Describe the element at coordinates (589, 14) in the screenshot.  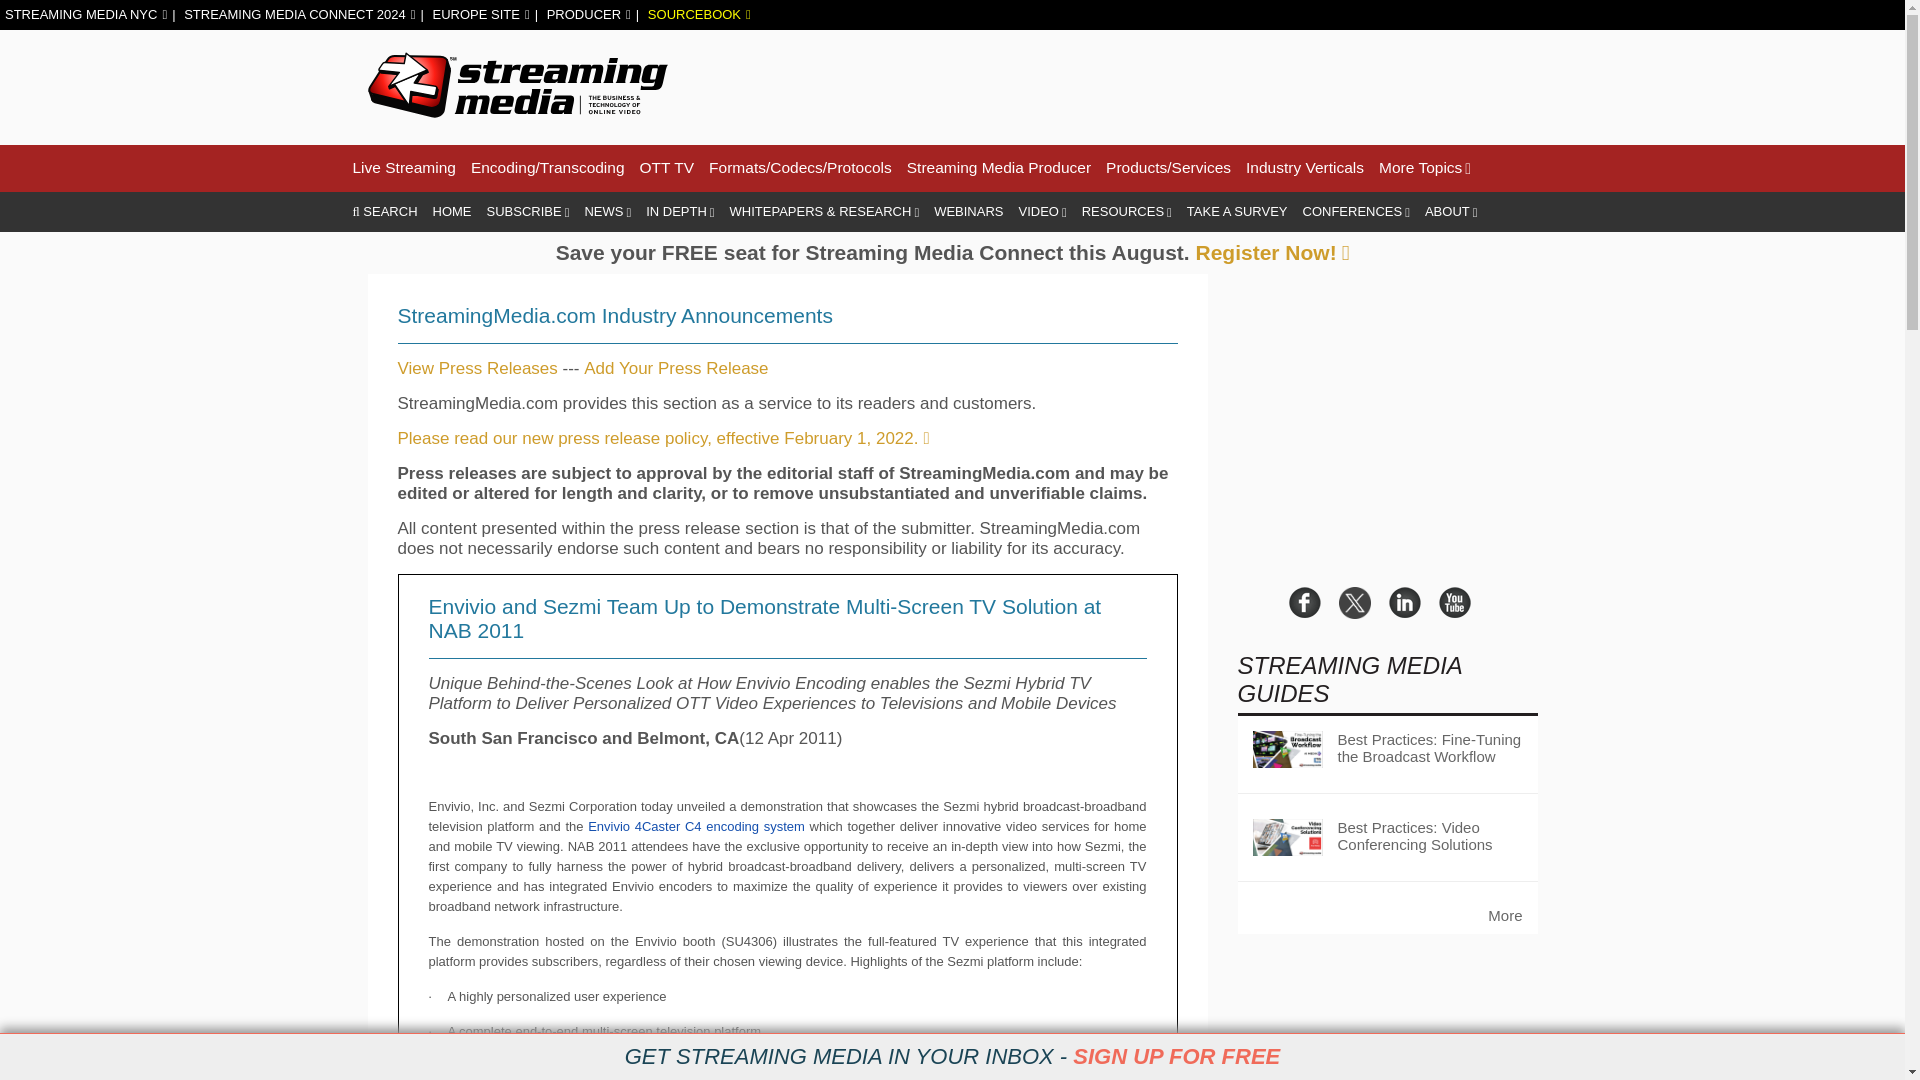
I see `PRODUCER` at that location.